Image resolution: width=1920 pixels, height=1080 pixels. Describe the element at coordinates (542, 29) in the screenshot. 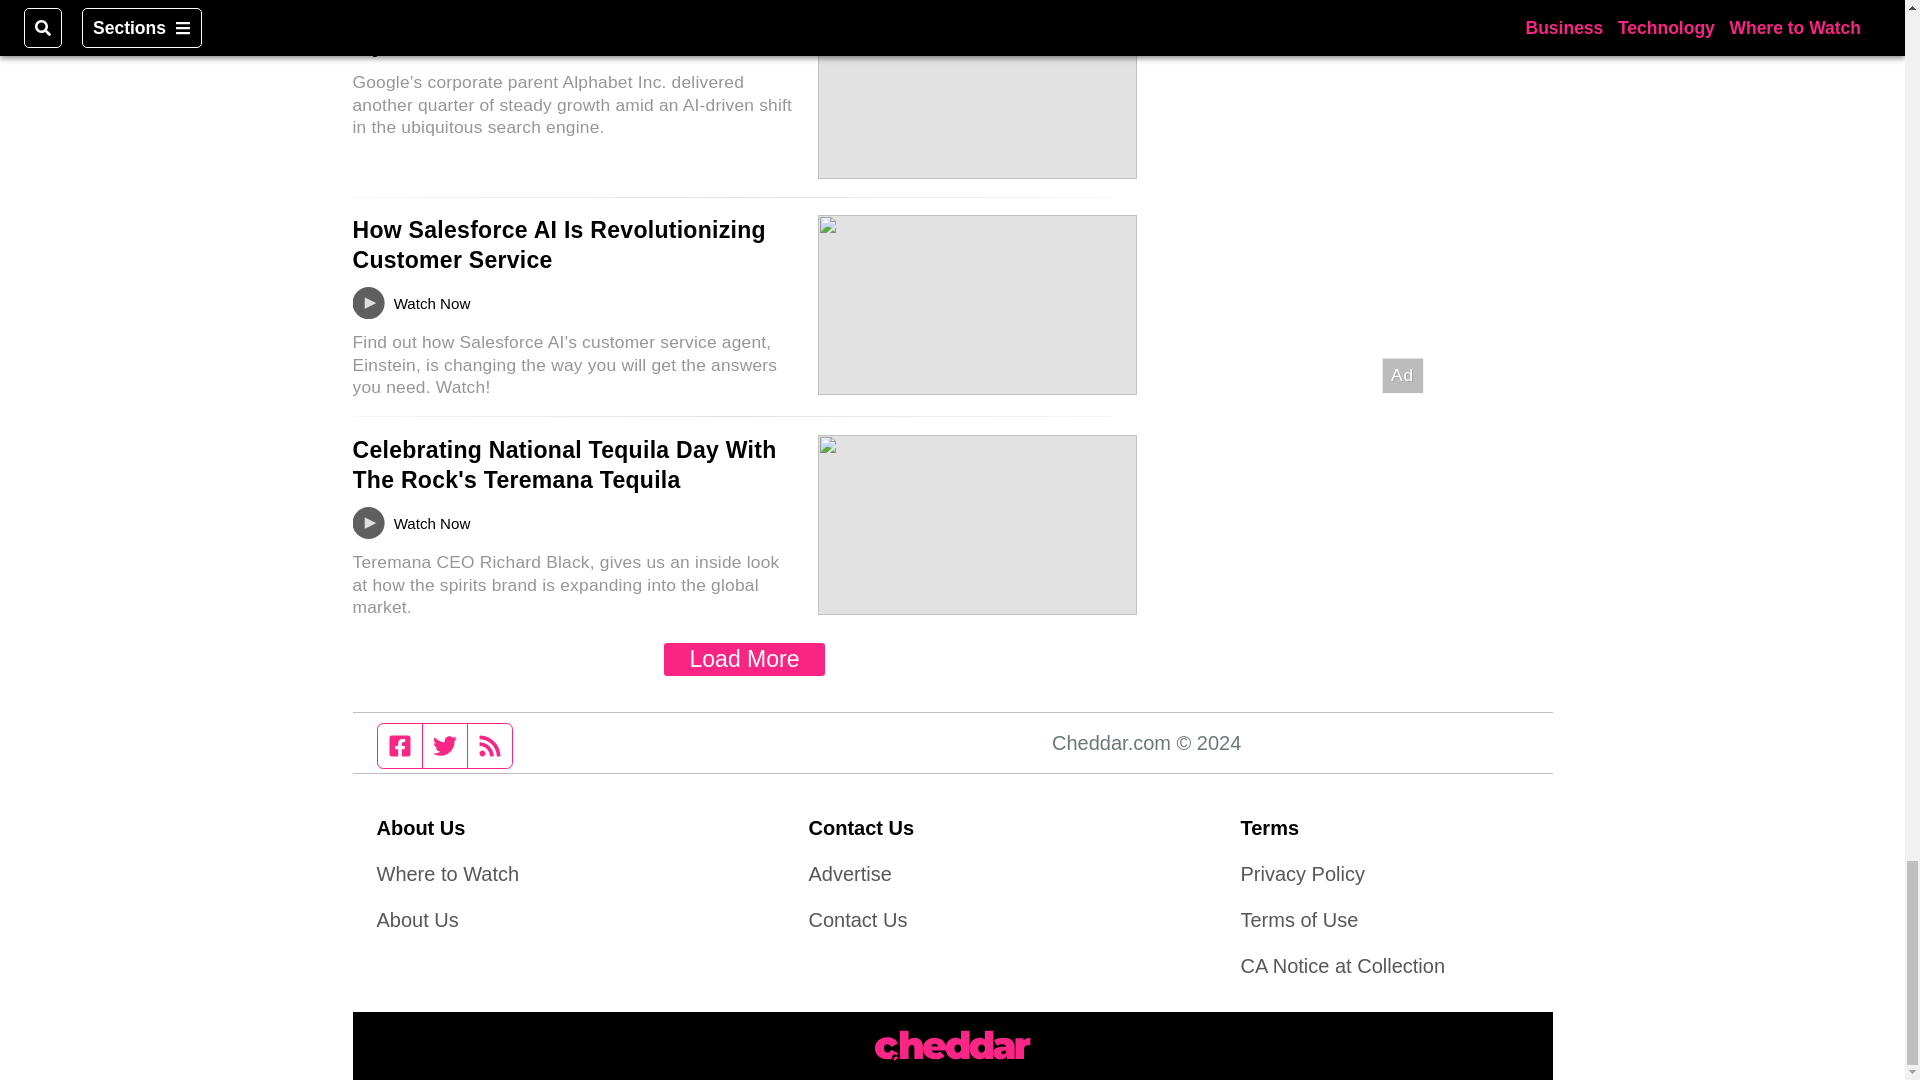

I see `Alphabet Prospering on AI Search Injection` at that location.